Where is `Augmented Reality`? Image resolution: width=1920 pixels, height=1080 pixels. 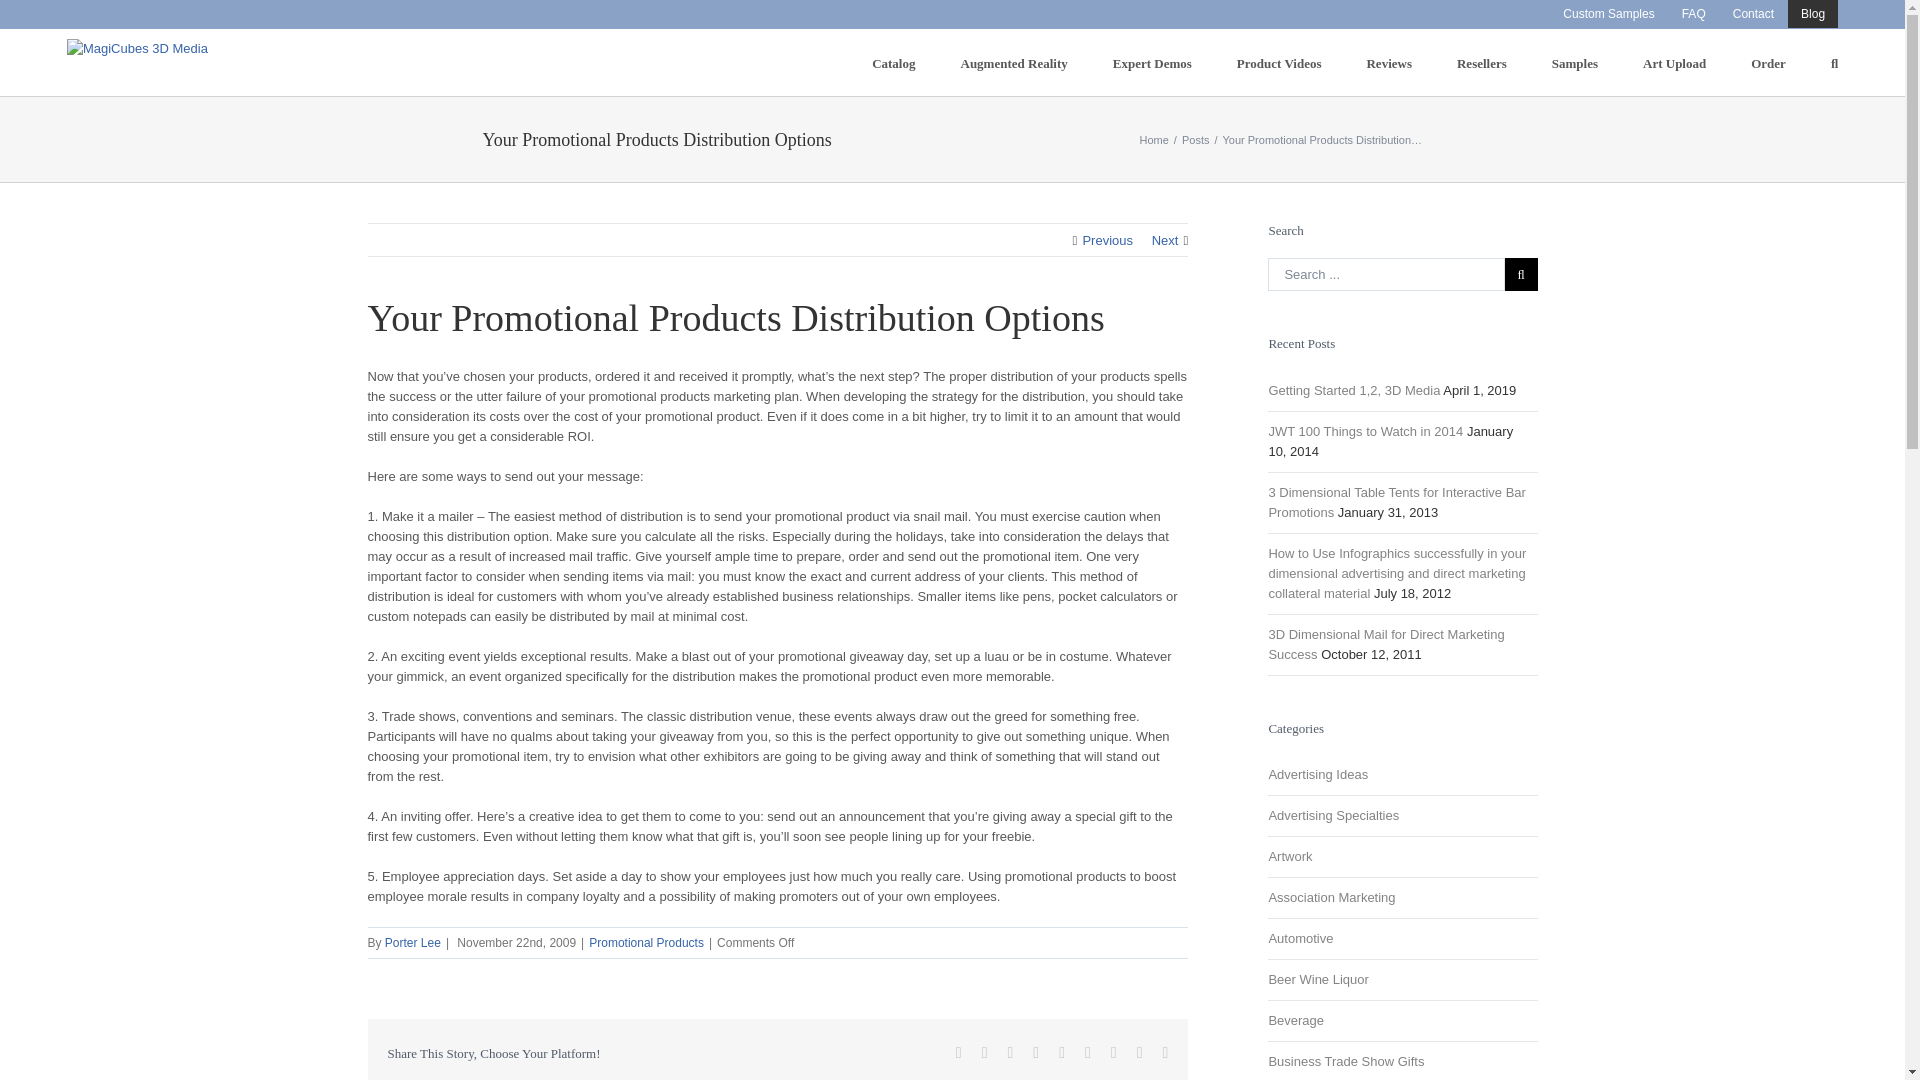
Augmented Reality is located at coordinates (1014, 62).